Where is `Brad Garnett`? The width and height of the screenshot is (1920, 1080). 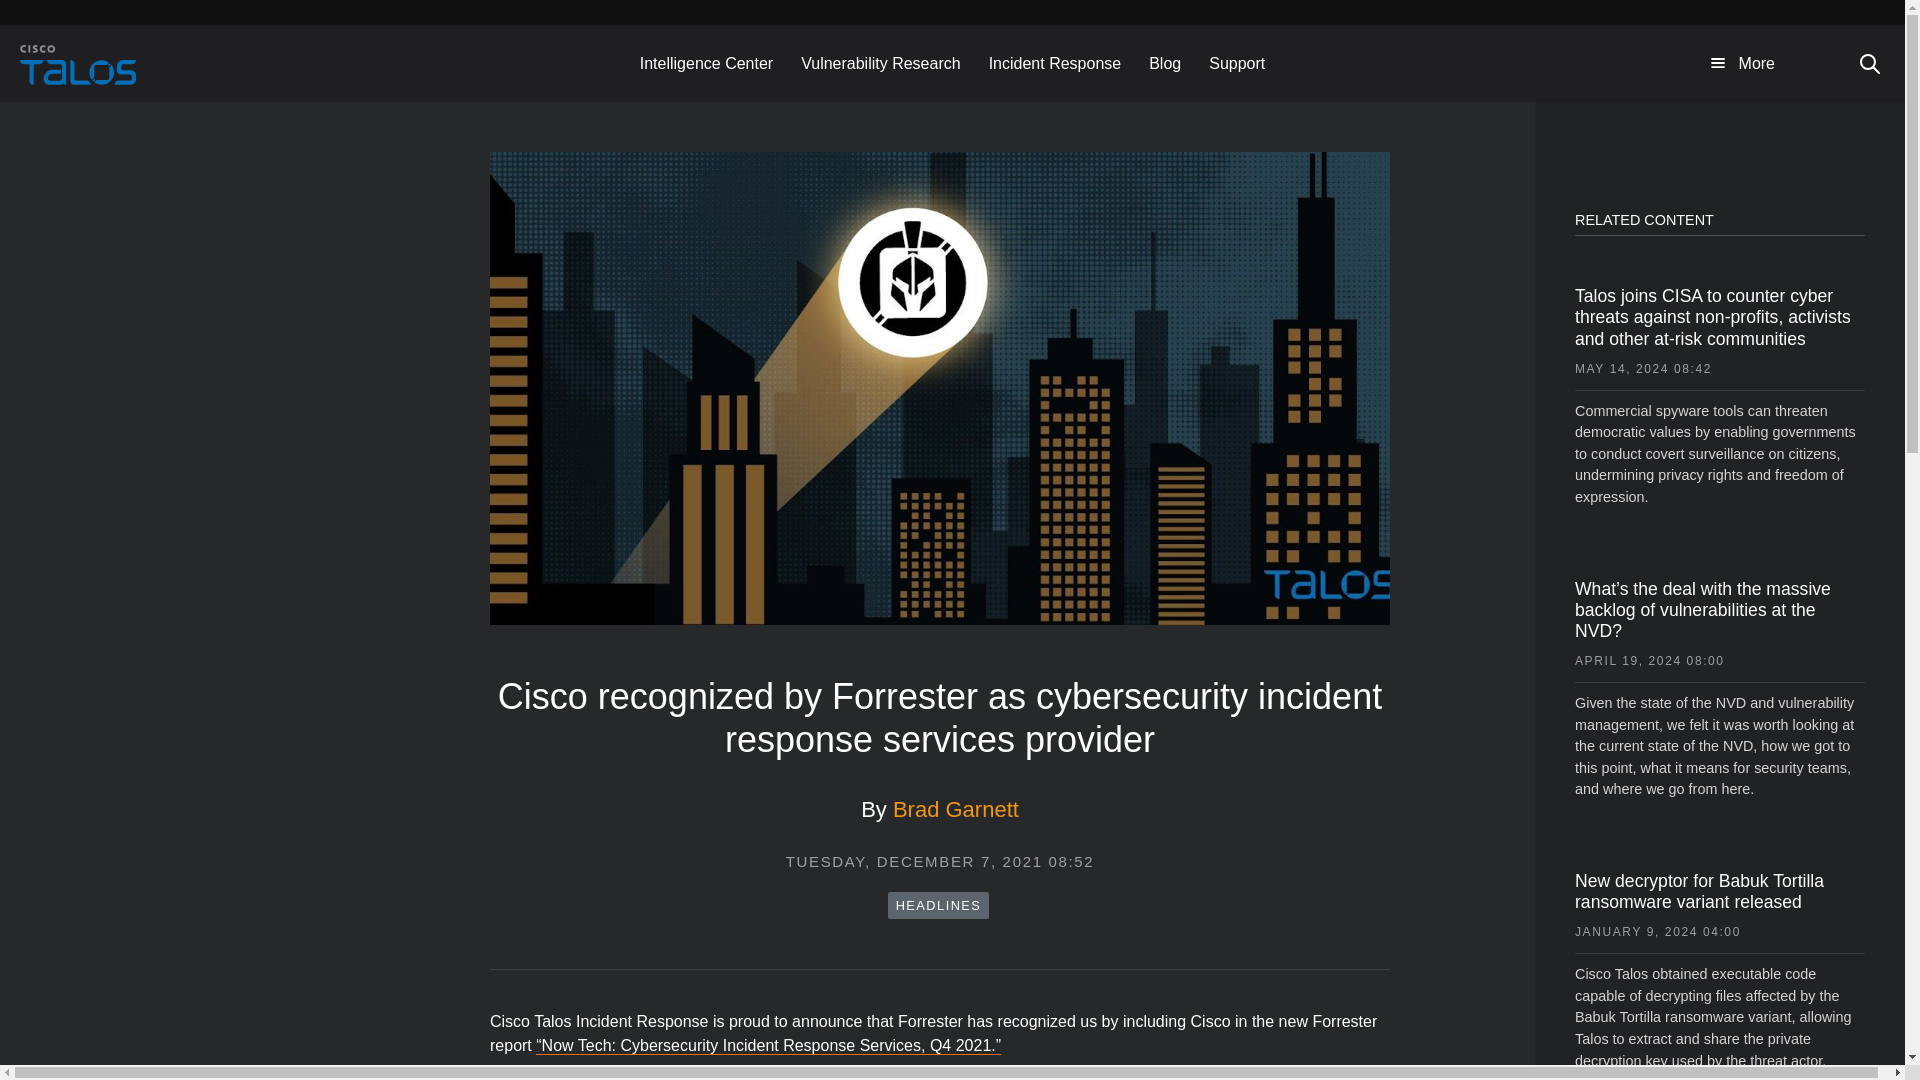
Brad Garnett is located at coordinates (956, 809).